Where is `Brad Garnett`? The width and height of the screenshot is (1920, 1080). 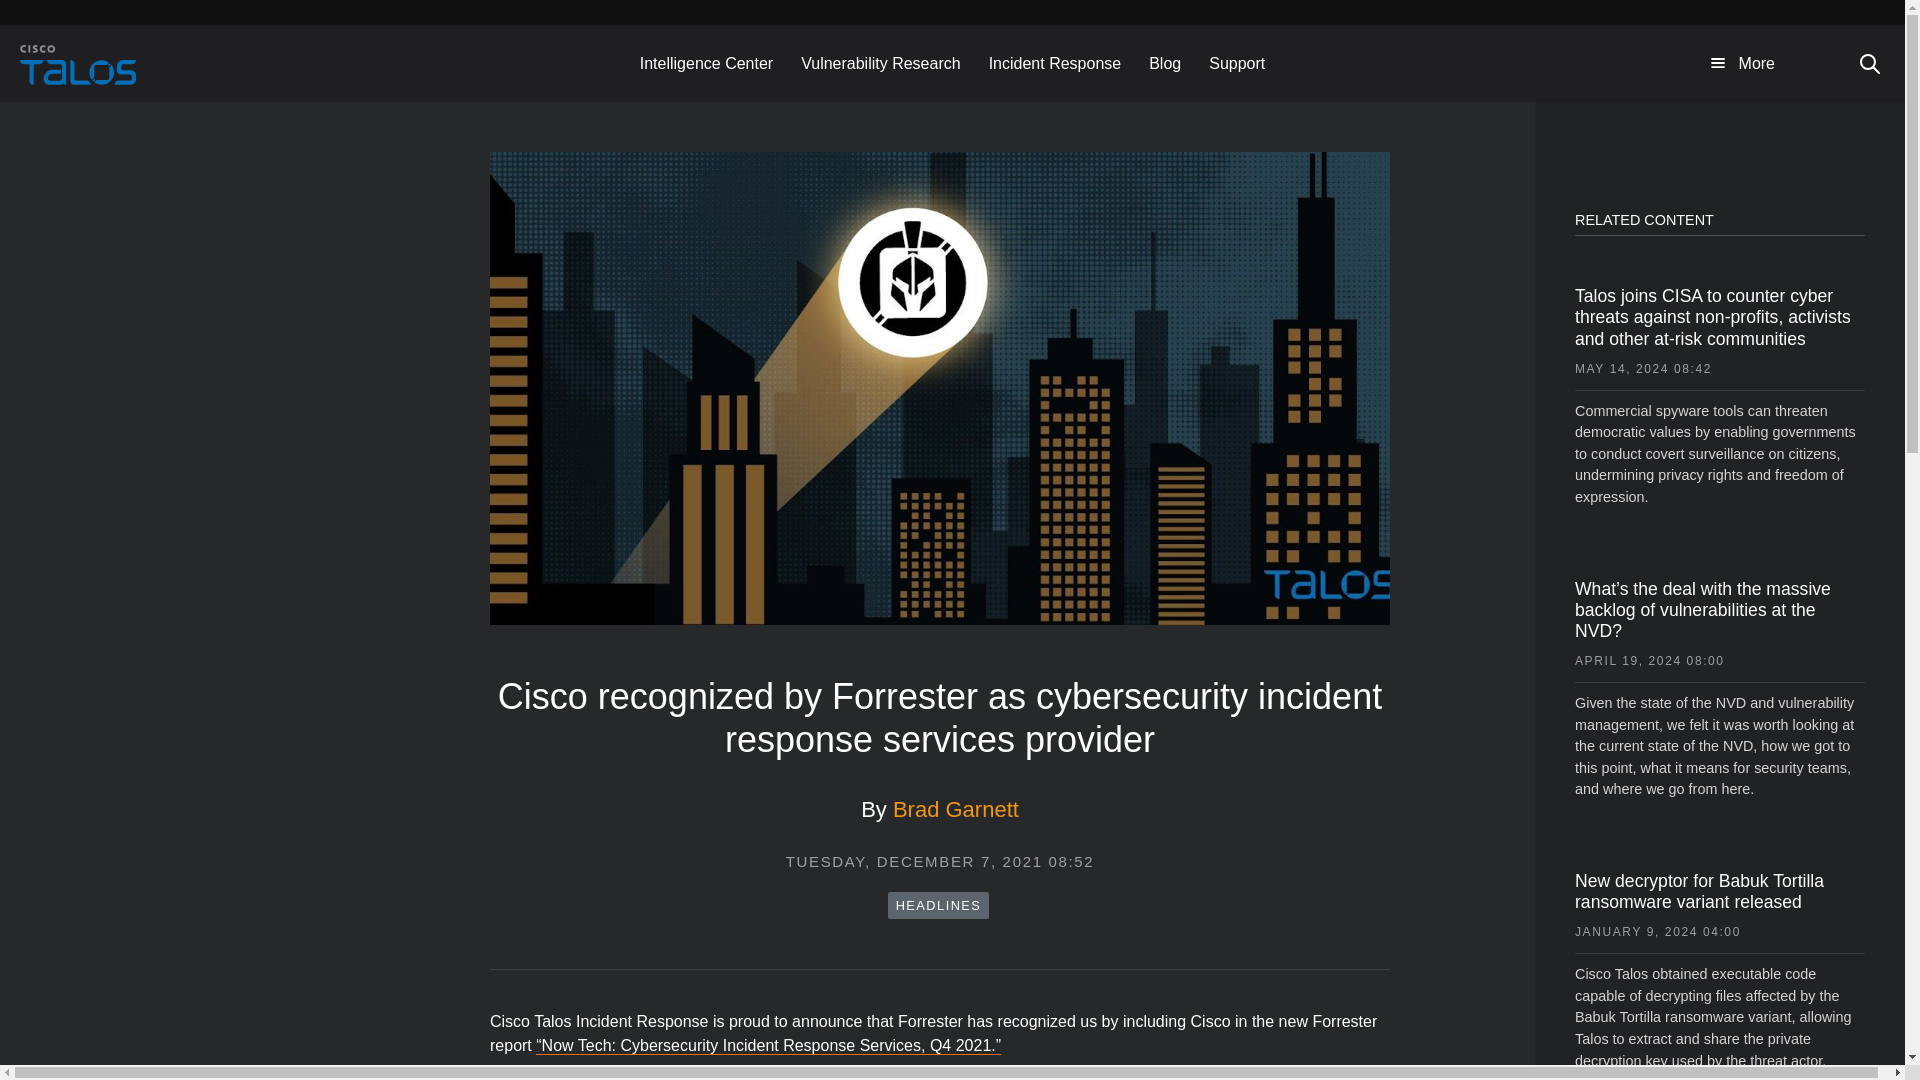
Brad Garnett is located at coordinates (956, 809).